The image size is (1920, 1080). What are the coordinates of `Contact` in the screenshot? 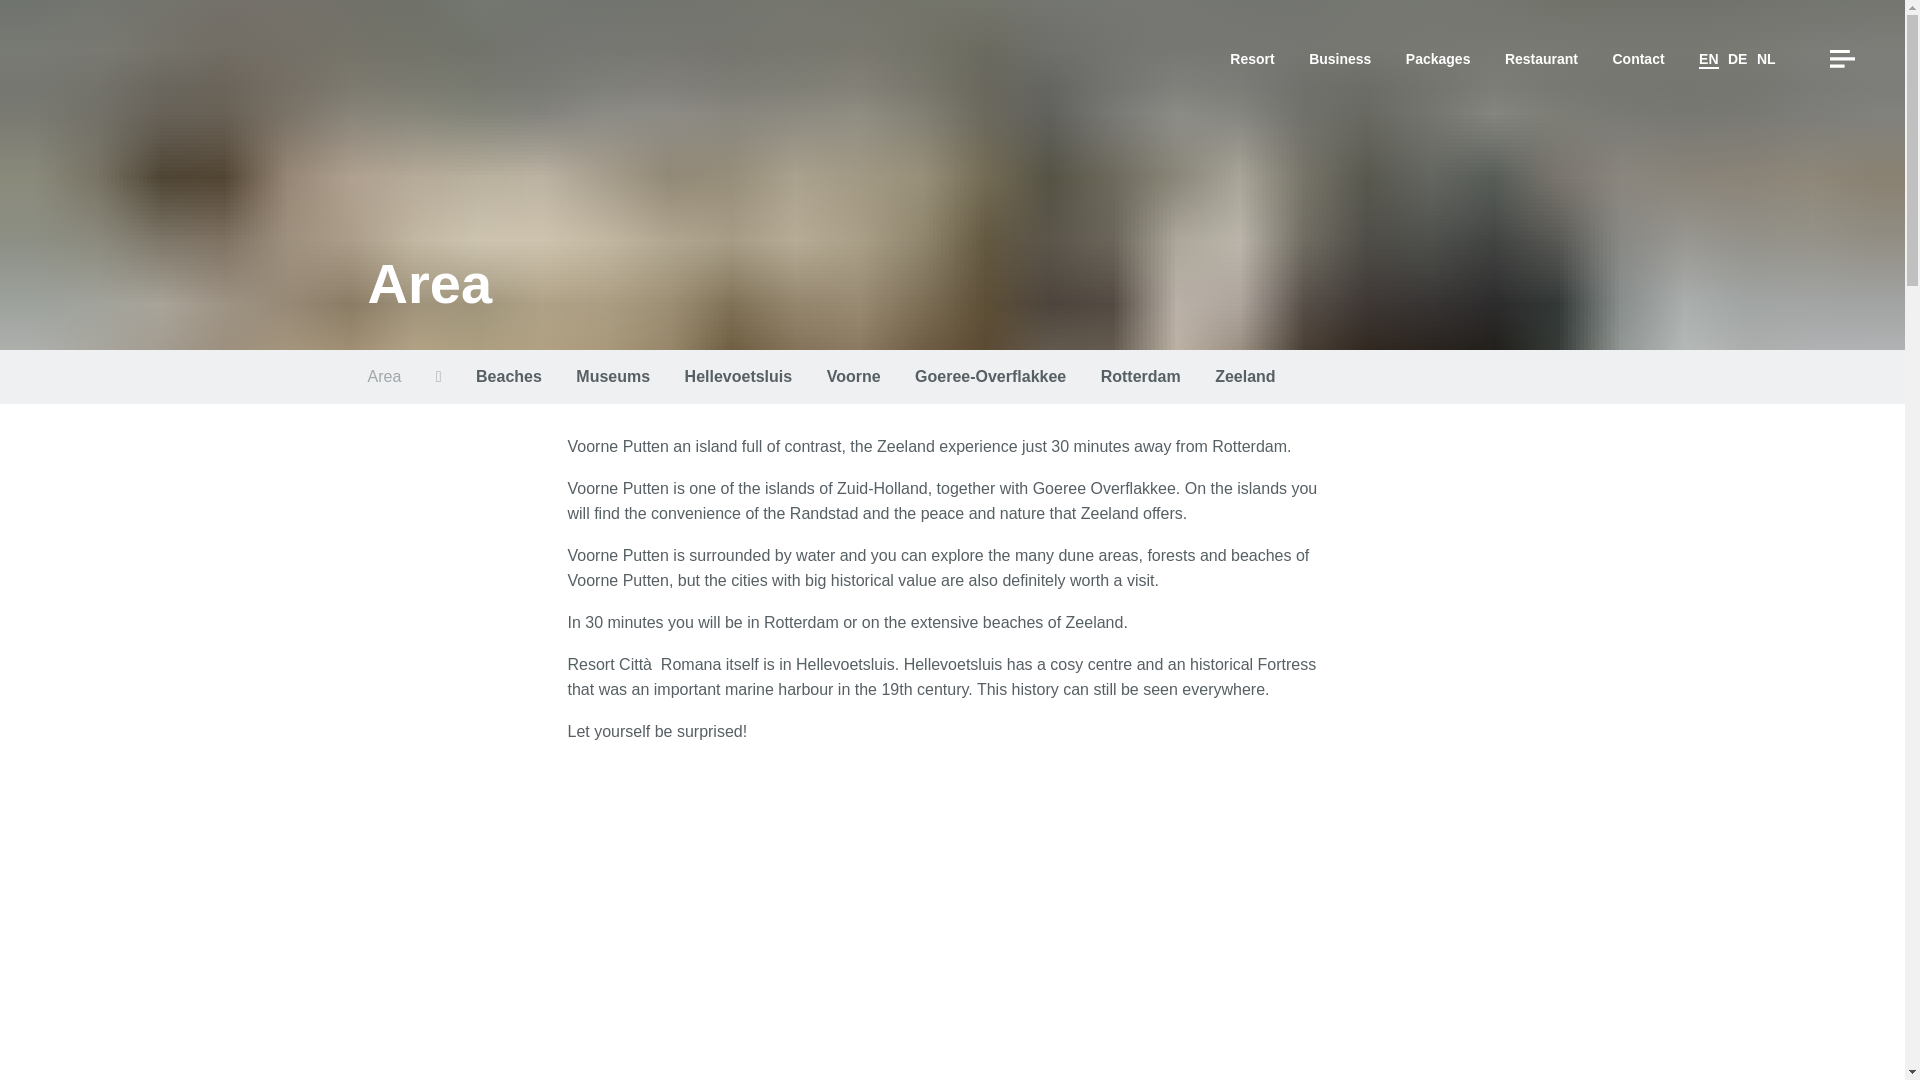 It's located at (1638, 58).